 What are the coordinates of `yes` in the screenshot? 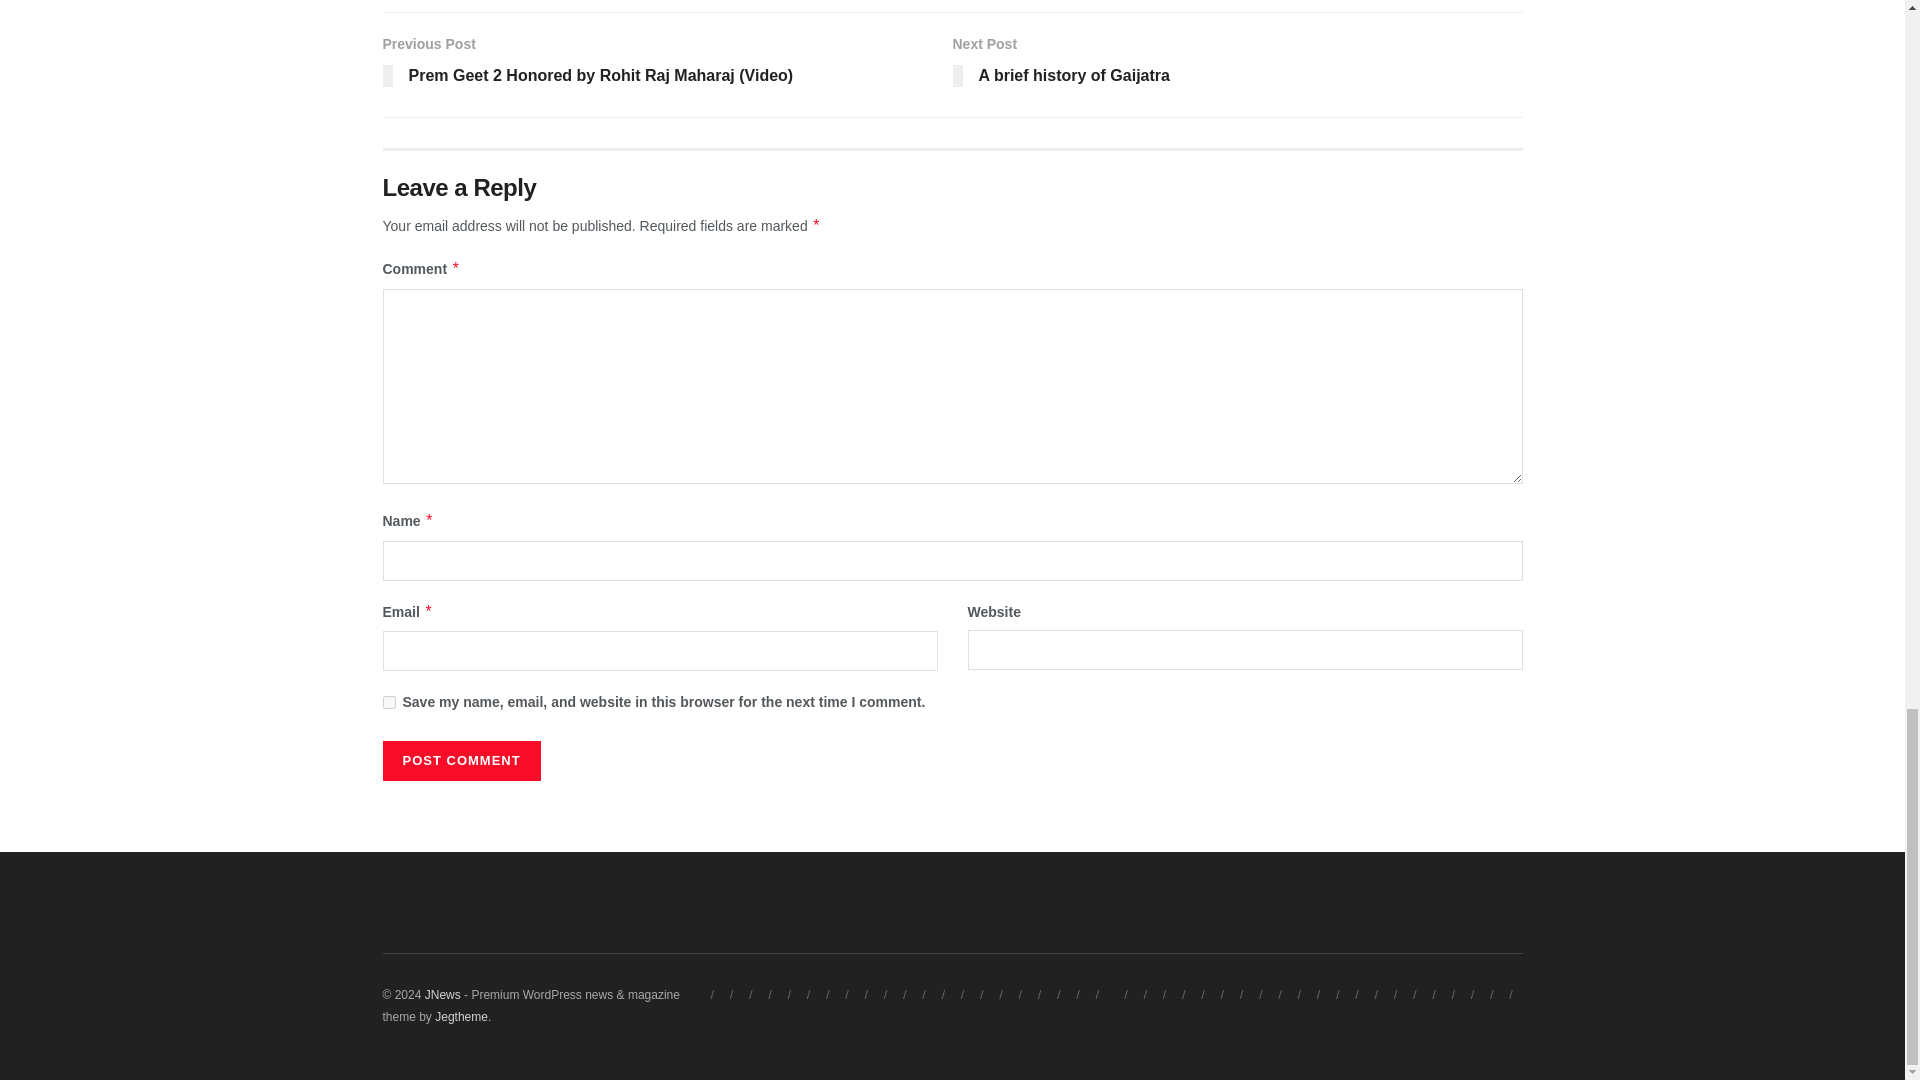 It's located at (388, 702).